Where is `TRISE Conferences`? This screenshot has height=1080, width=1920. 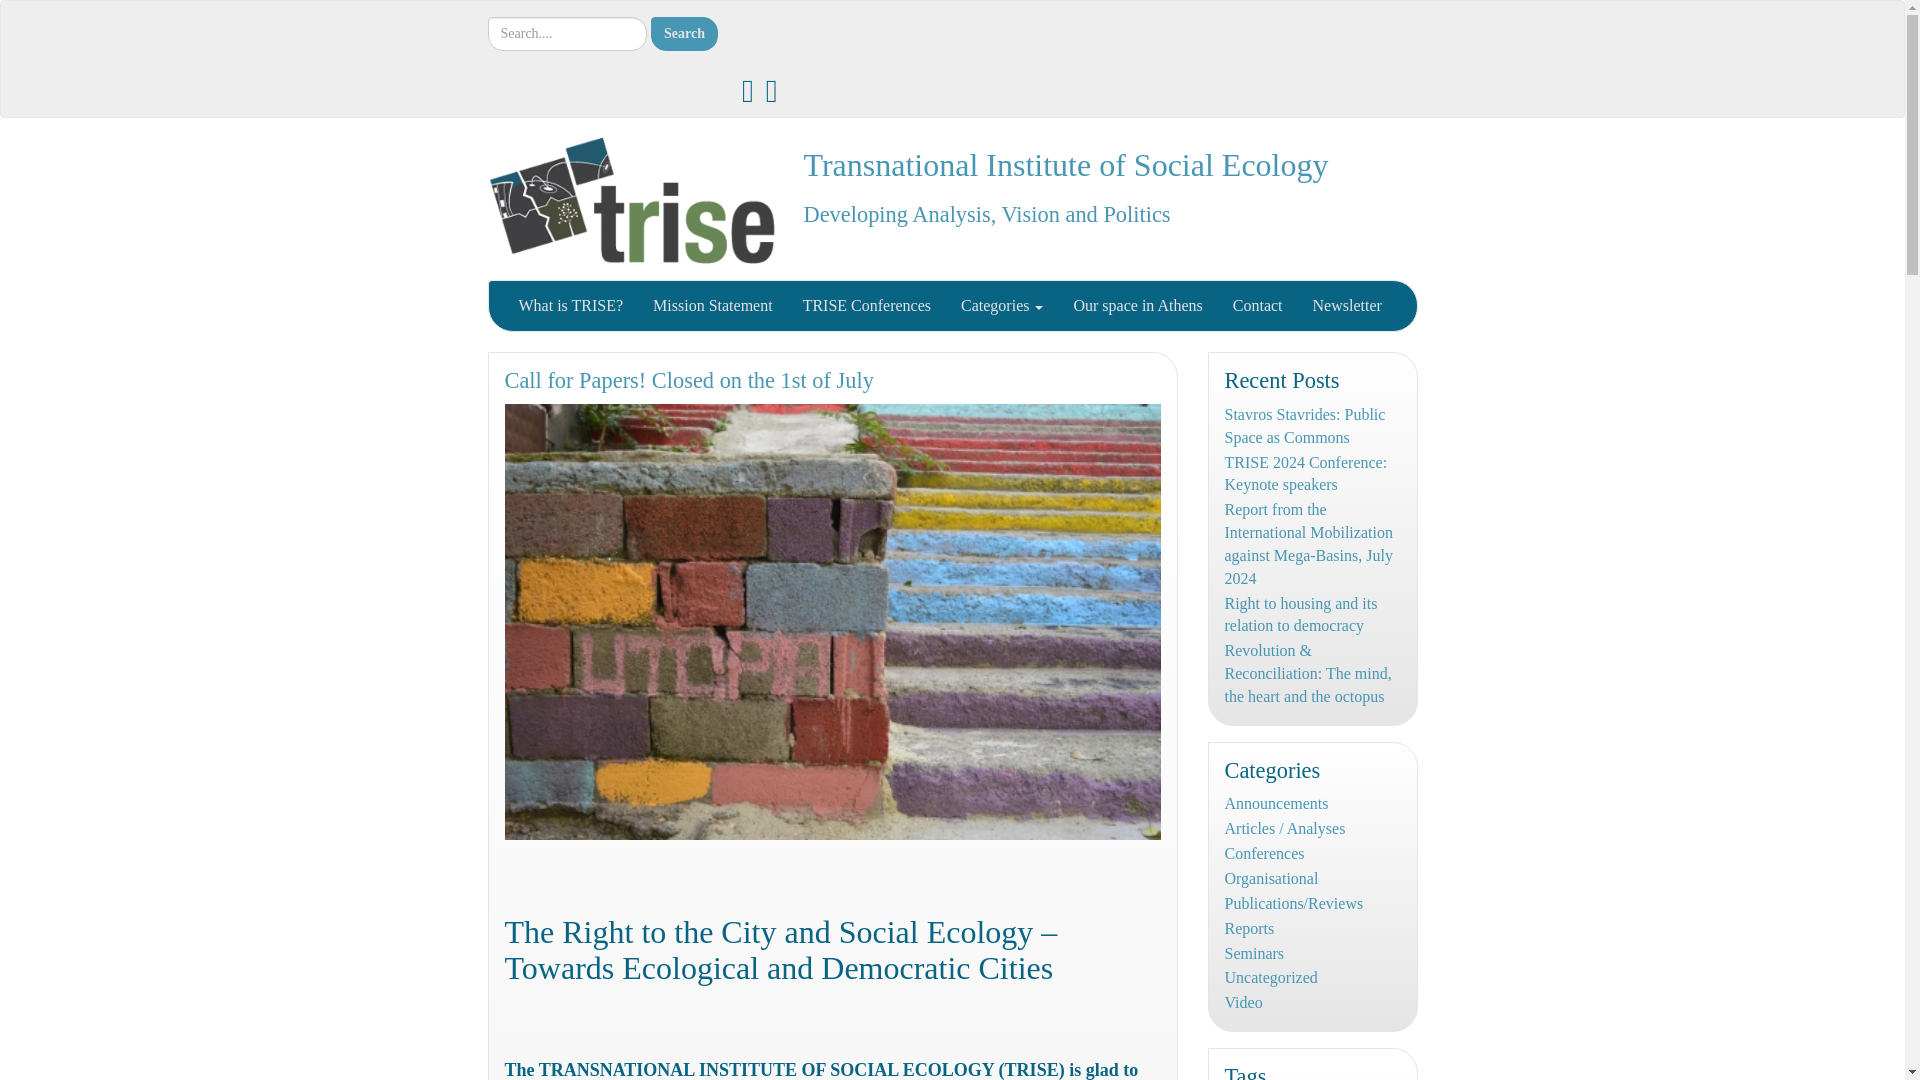 TRISE Conferences is located at coordinates (866, 305).